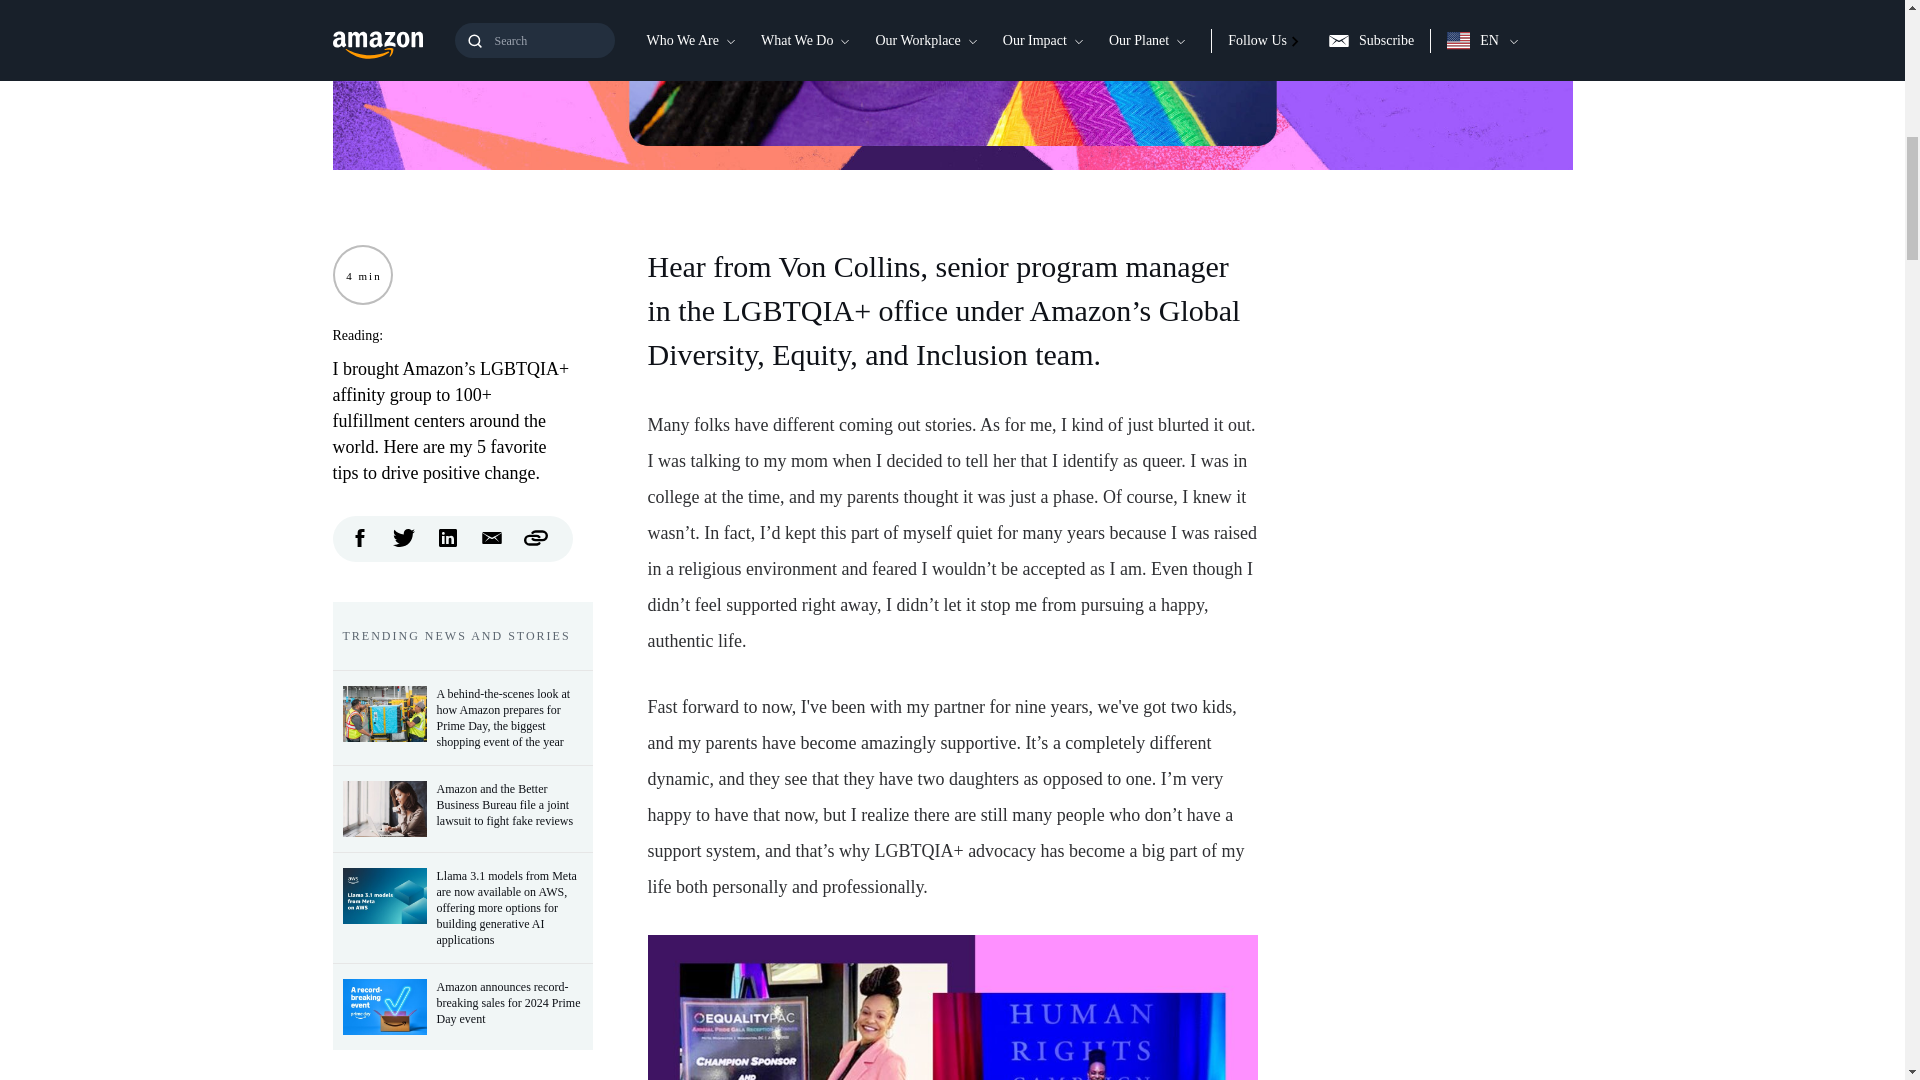 Image resolution: width=1920 pixels, height=1080 pixels. What do you see at coordinates (404, 537) in the screenshot?
I see `Twitter Share` at bounding box center [404, 537].